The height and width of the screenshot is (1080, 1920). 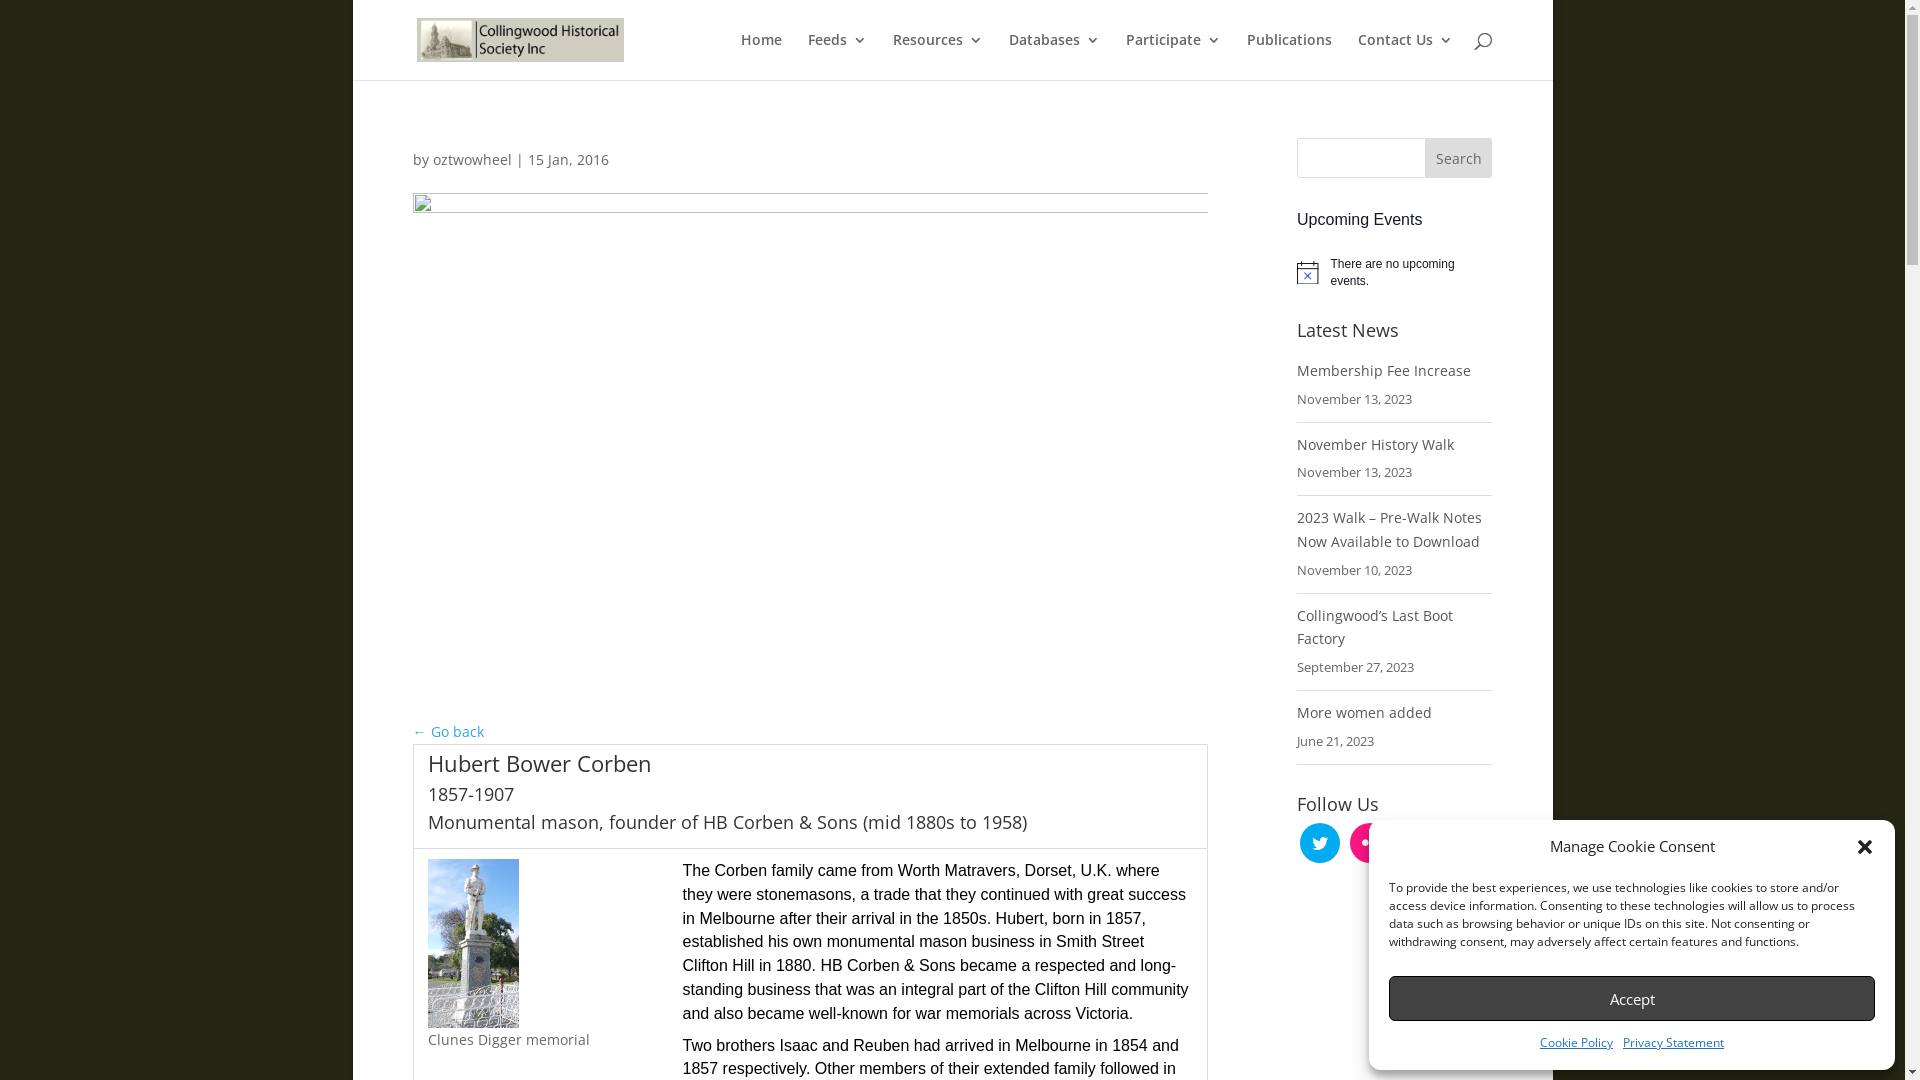 I want to click on November History Walk, so click(x=1376, y=444).